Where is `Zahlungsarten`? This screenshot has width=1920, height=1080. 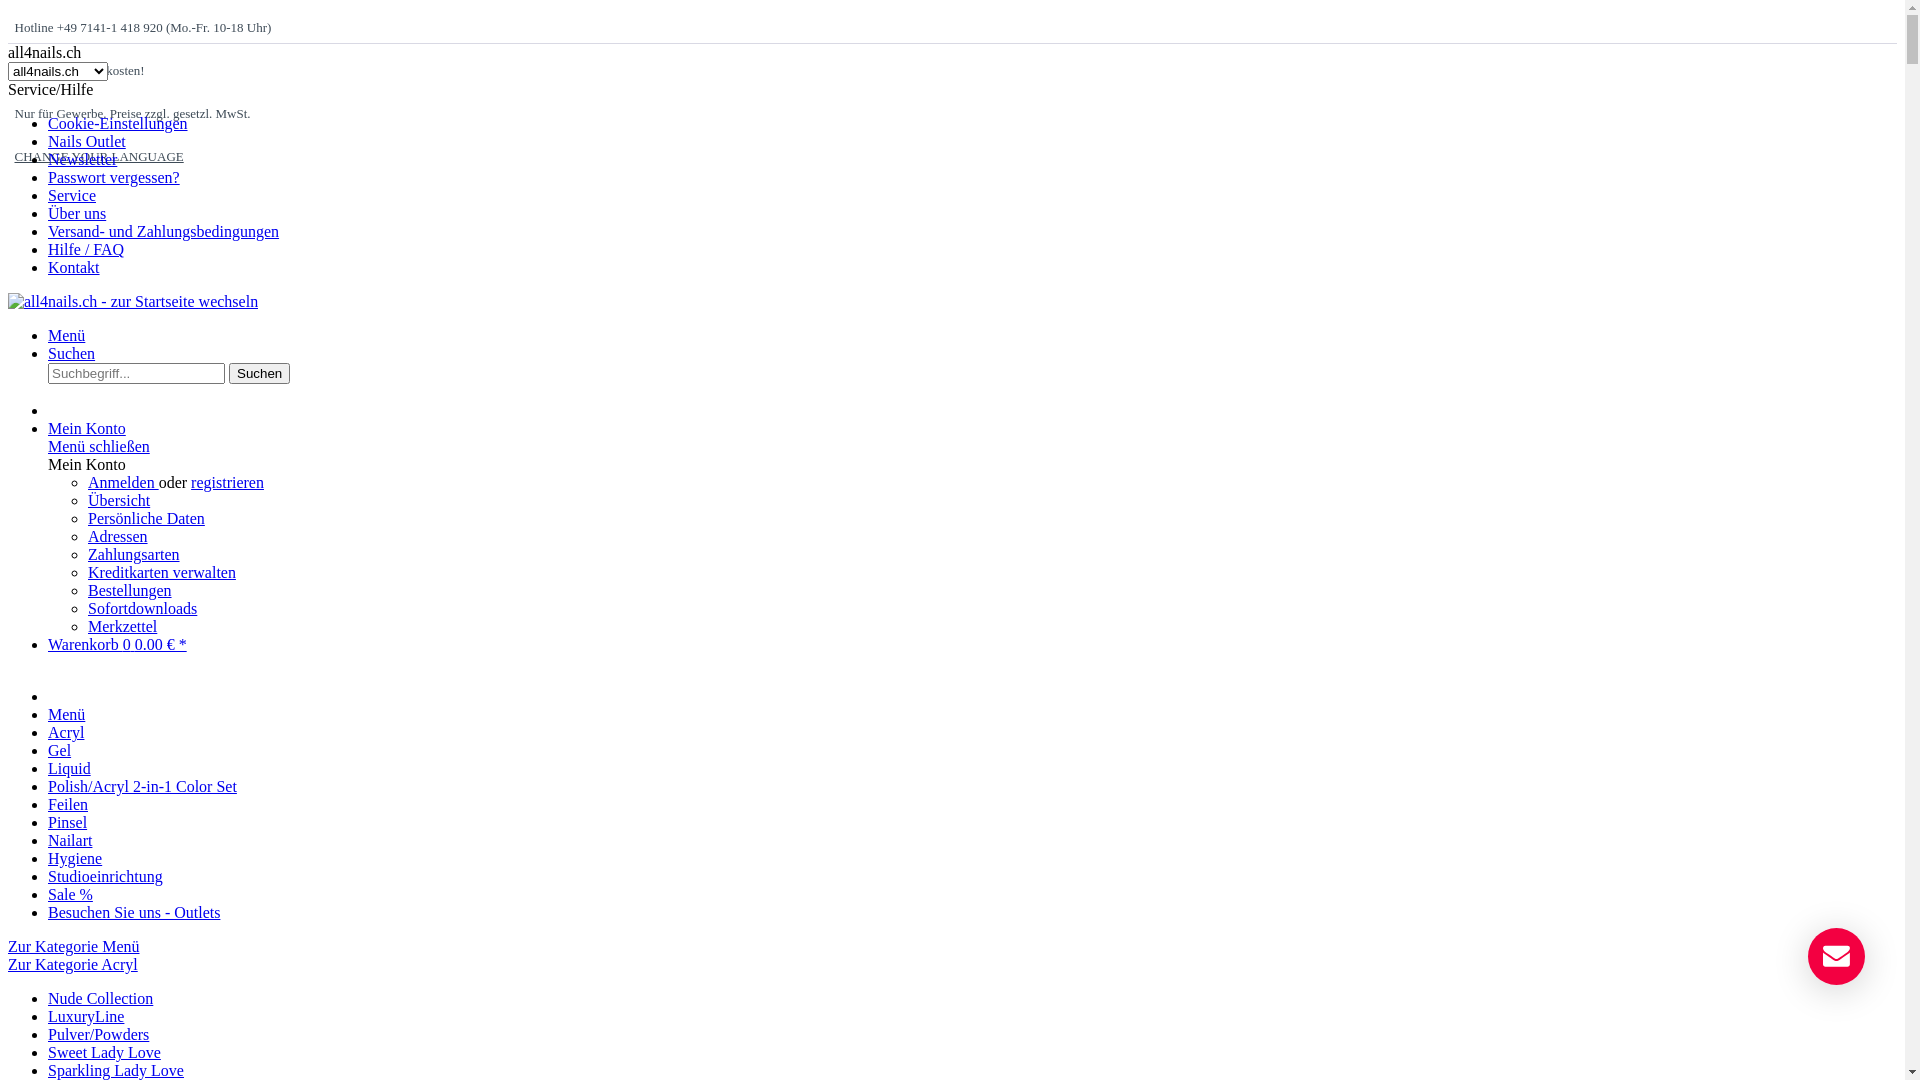
Zahlungsarten is located at coordinates (134, 554).